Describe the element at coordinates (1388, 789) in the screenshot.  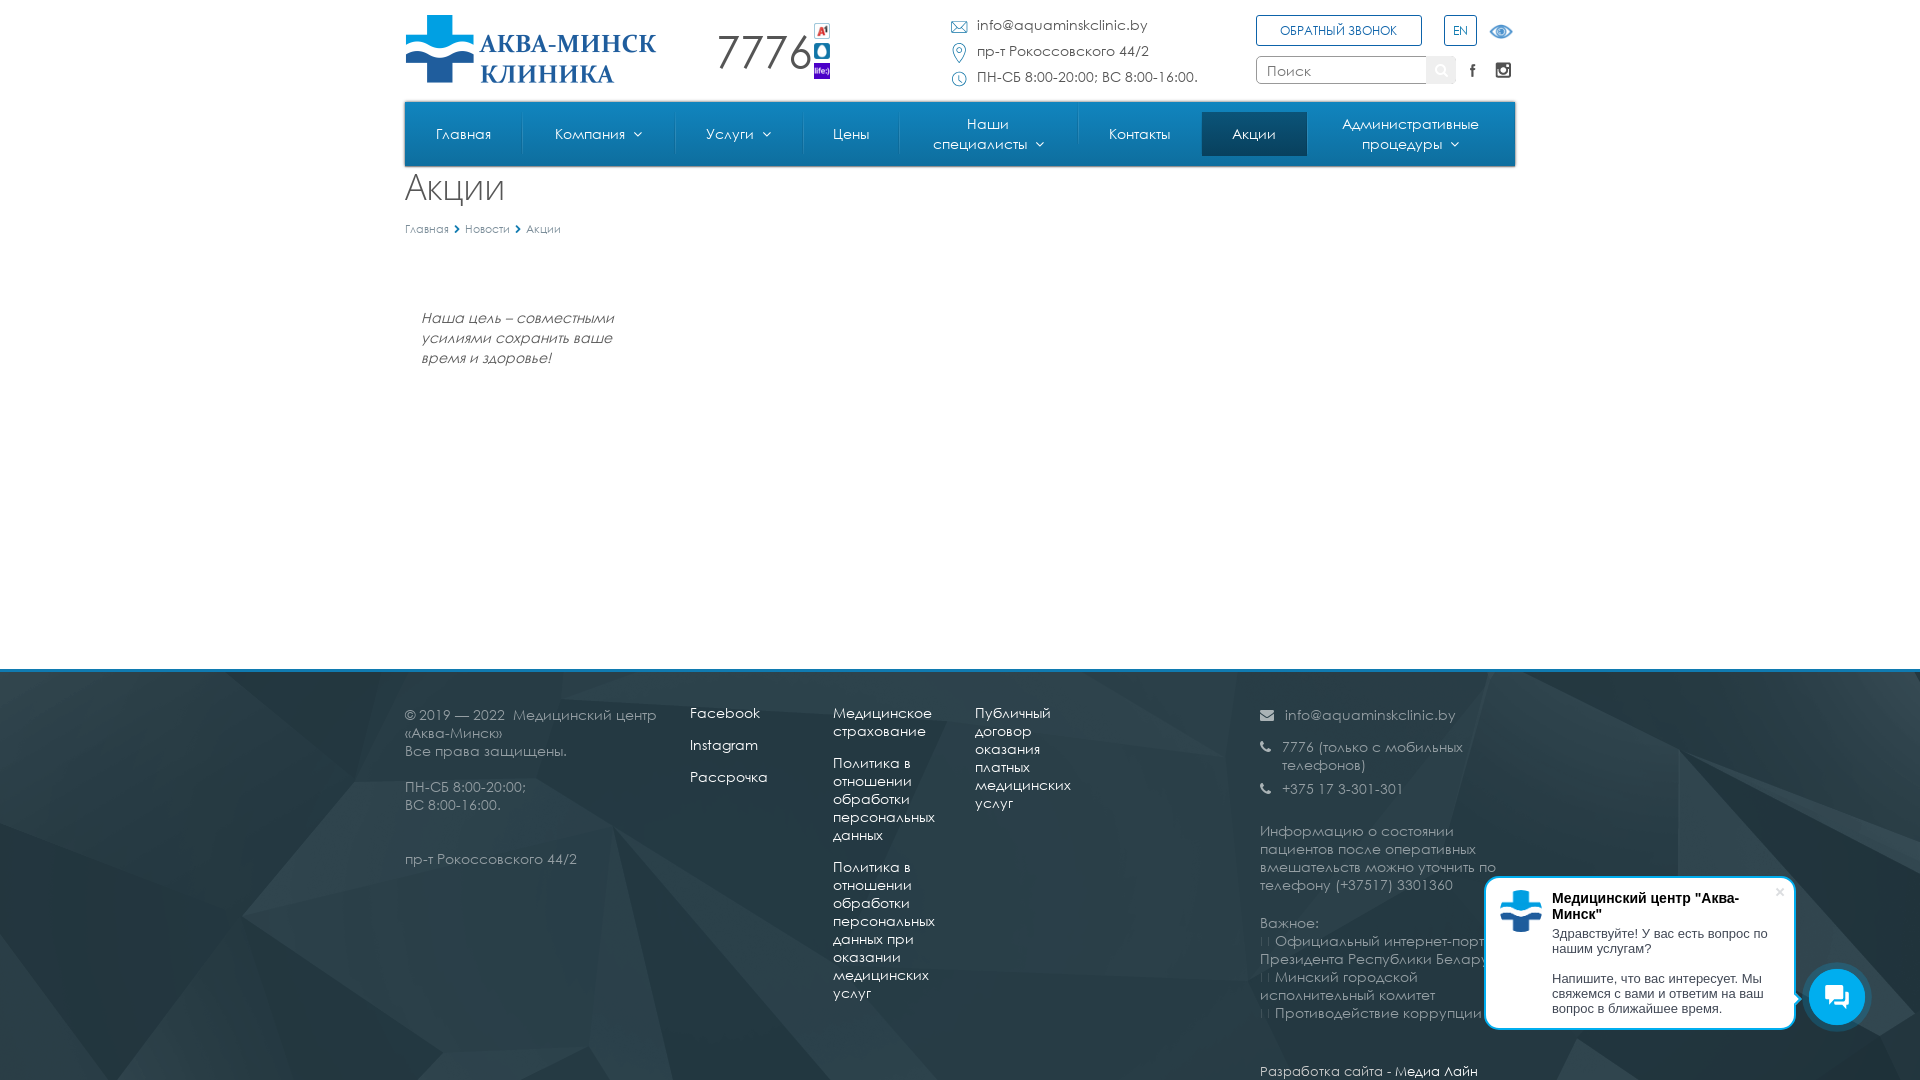
I see `+375 17 3-301-301` at that location.